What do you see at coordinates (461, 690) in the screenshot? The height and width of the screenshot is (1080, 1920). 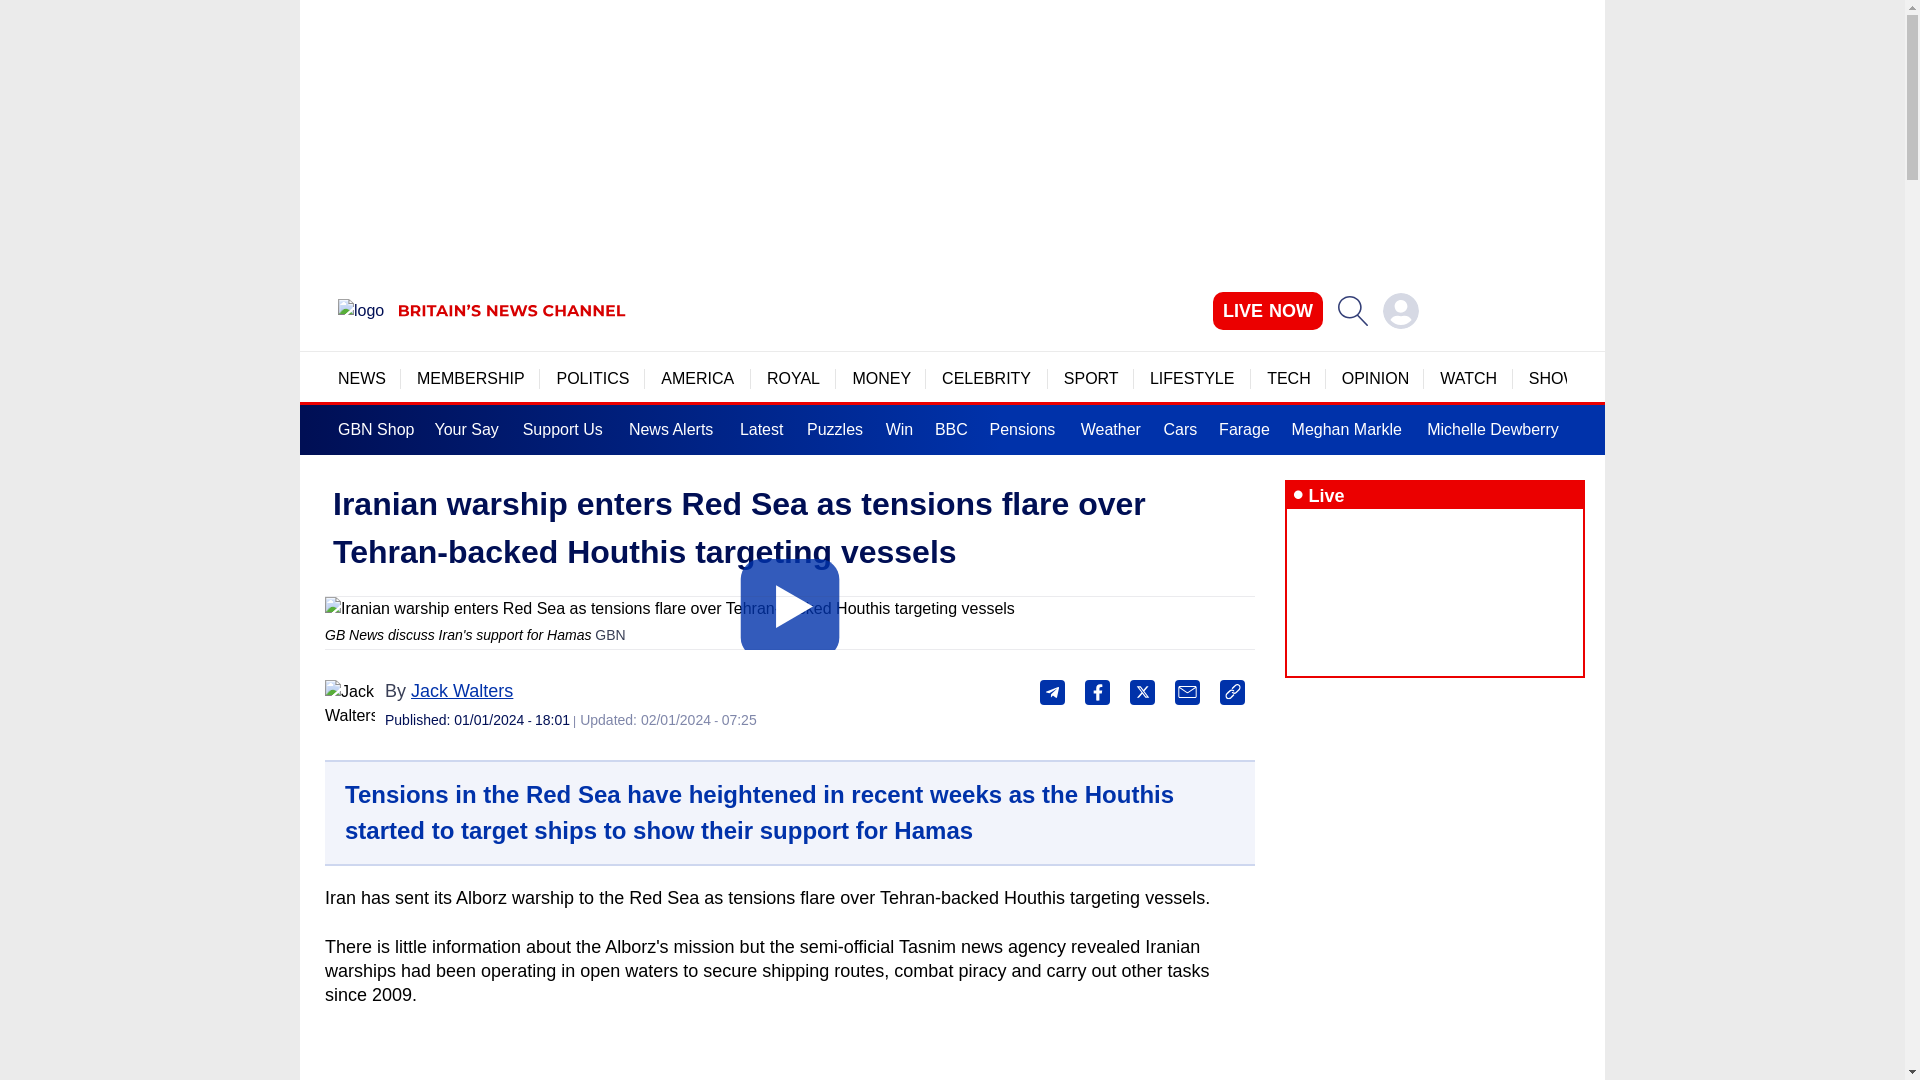 I see `Jack Walters` at bounding box center [461, 690].